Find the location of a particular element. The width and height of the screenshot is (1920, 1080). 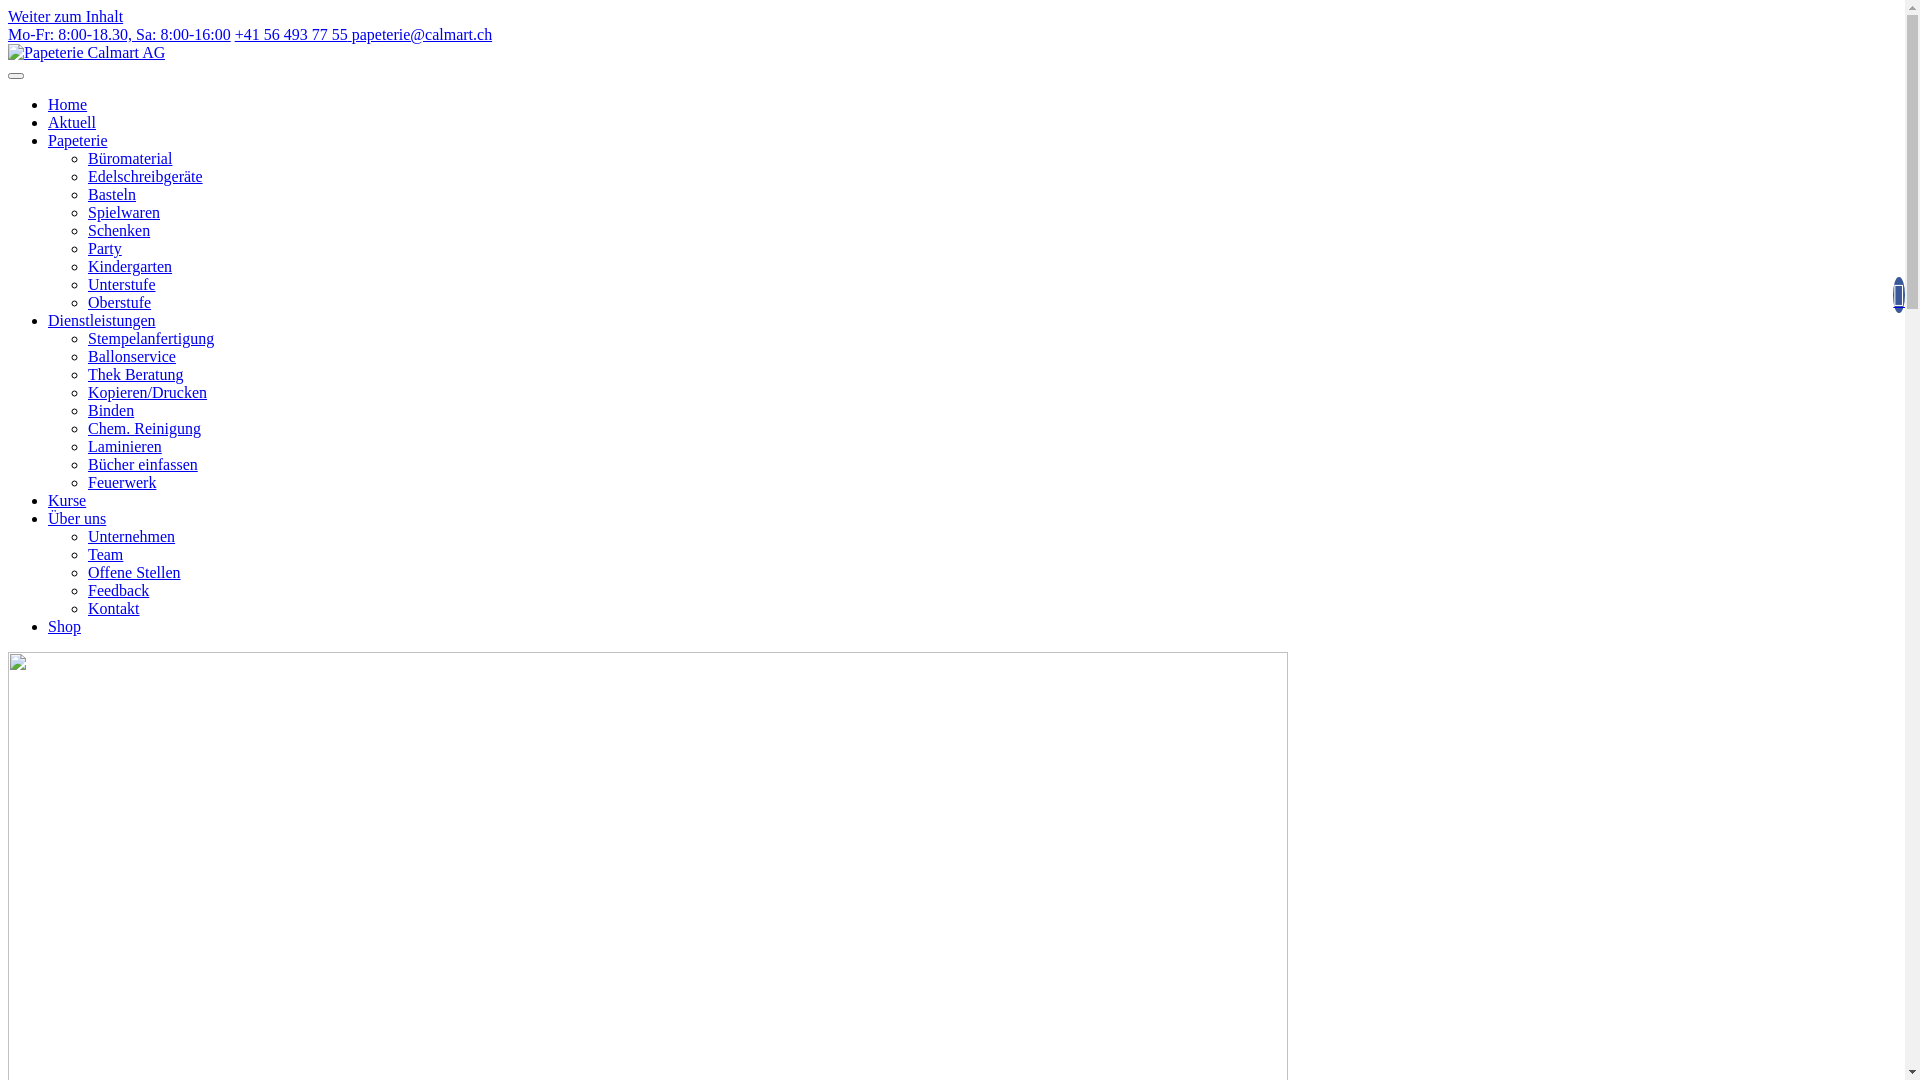

Papeterie is located at coordinates (78, 140).